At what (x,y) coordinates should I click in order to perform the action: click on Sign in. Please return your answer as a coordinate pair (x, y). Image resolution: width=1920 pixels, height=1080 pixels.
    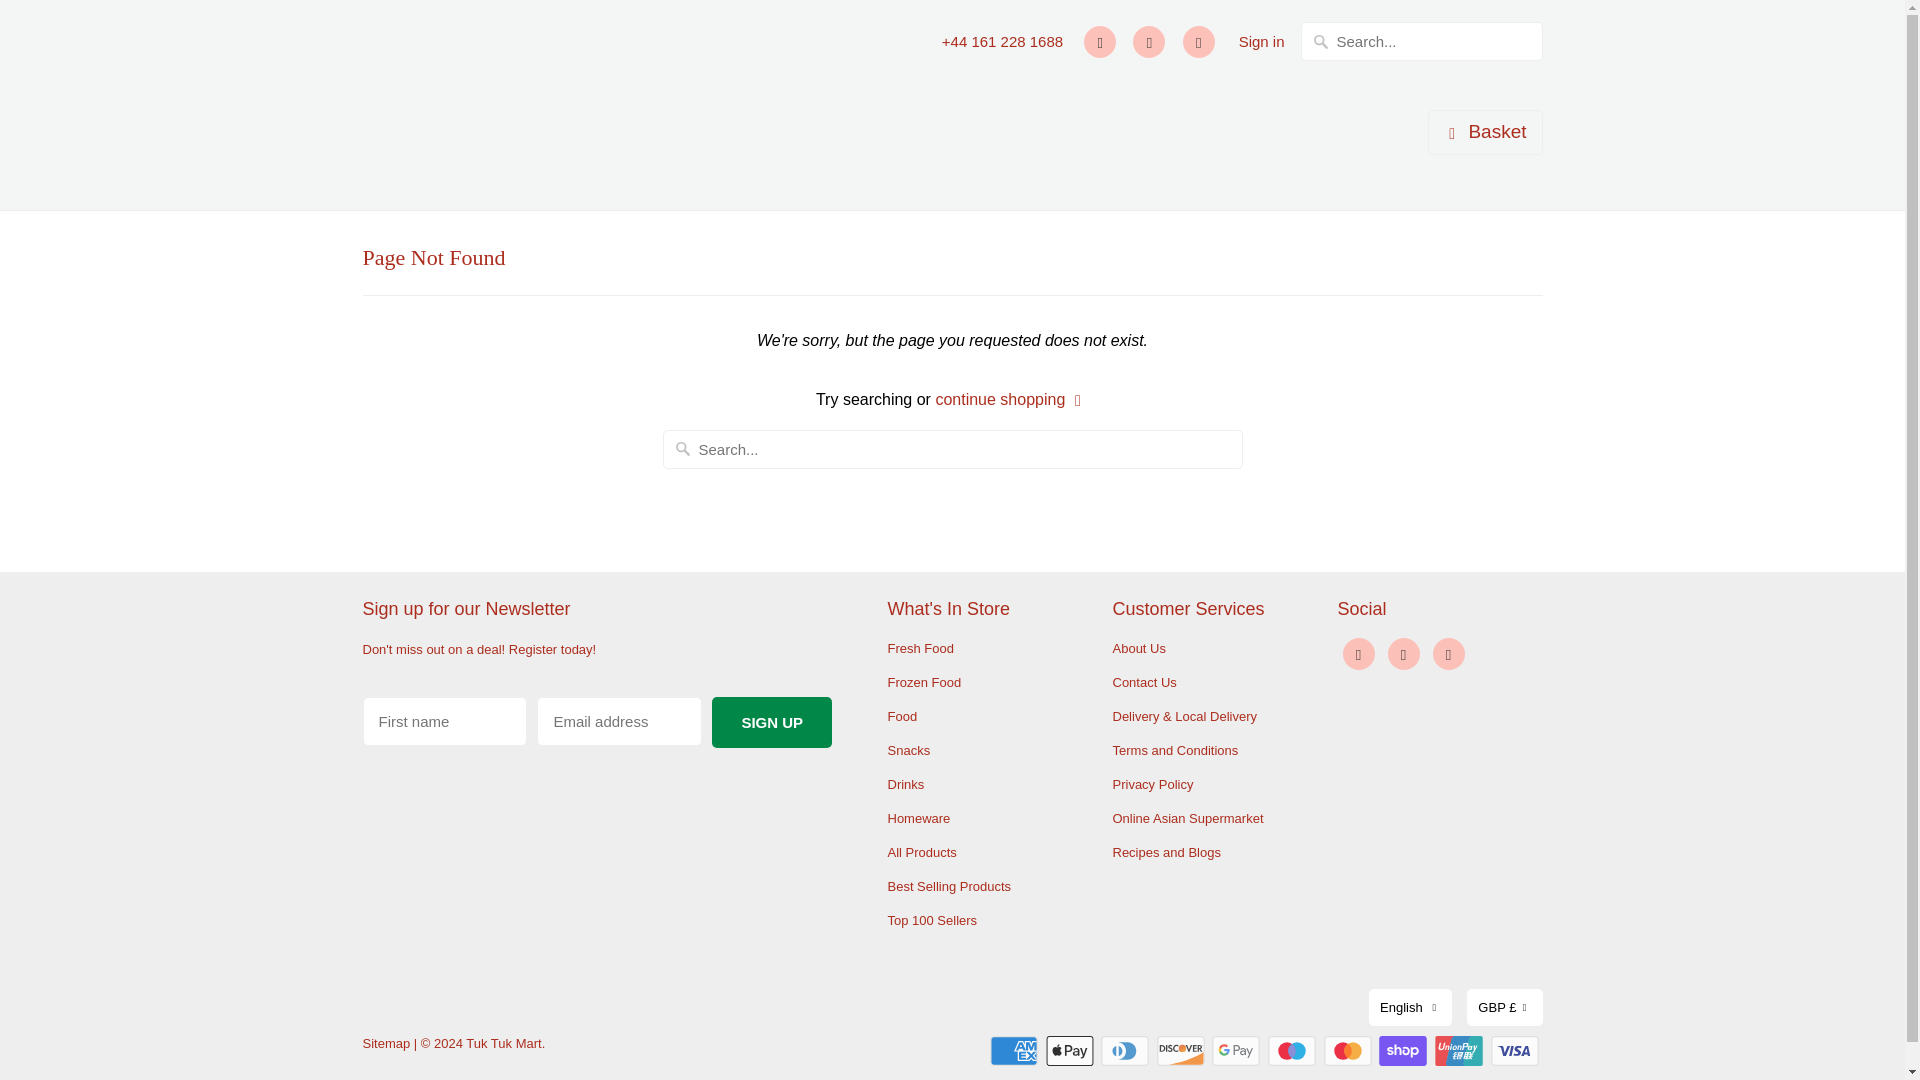
    Looking at the image, I should click on (1261, 42).